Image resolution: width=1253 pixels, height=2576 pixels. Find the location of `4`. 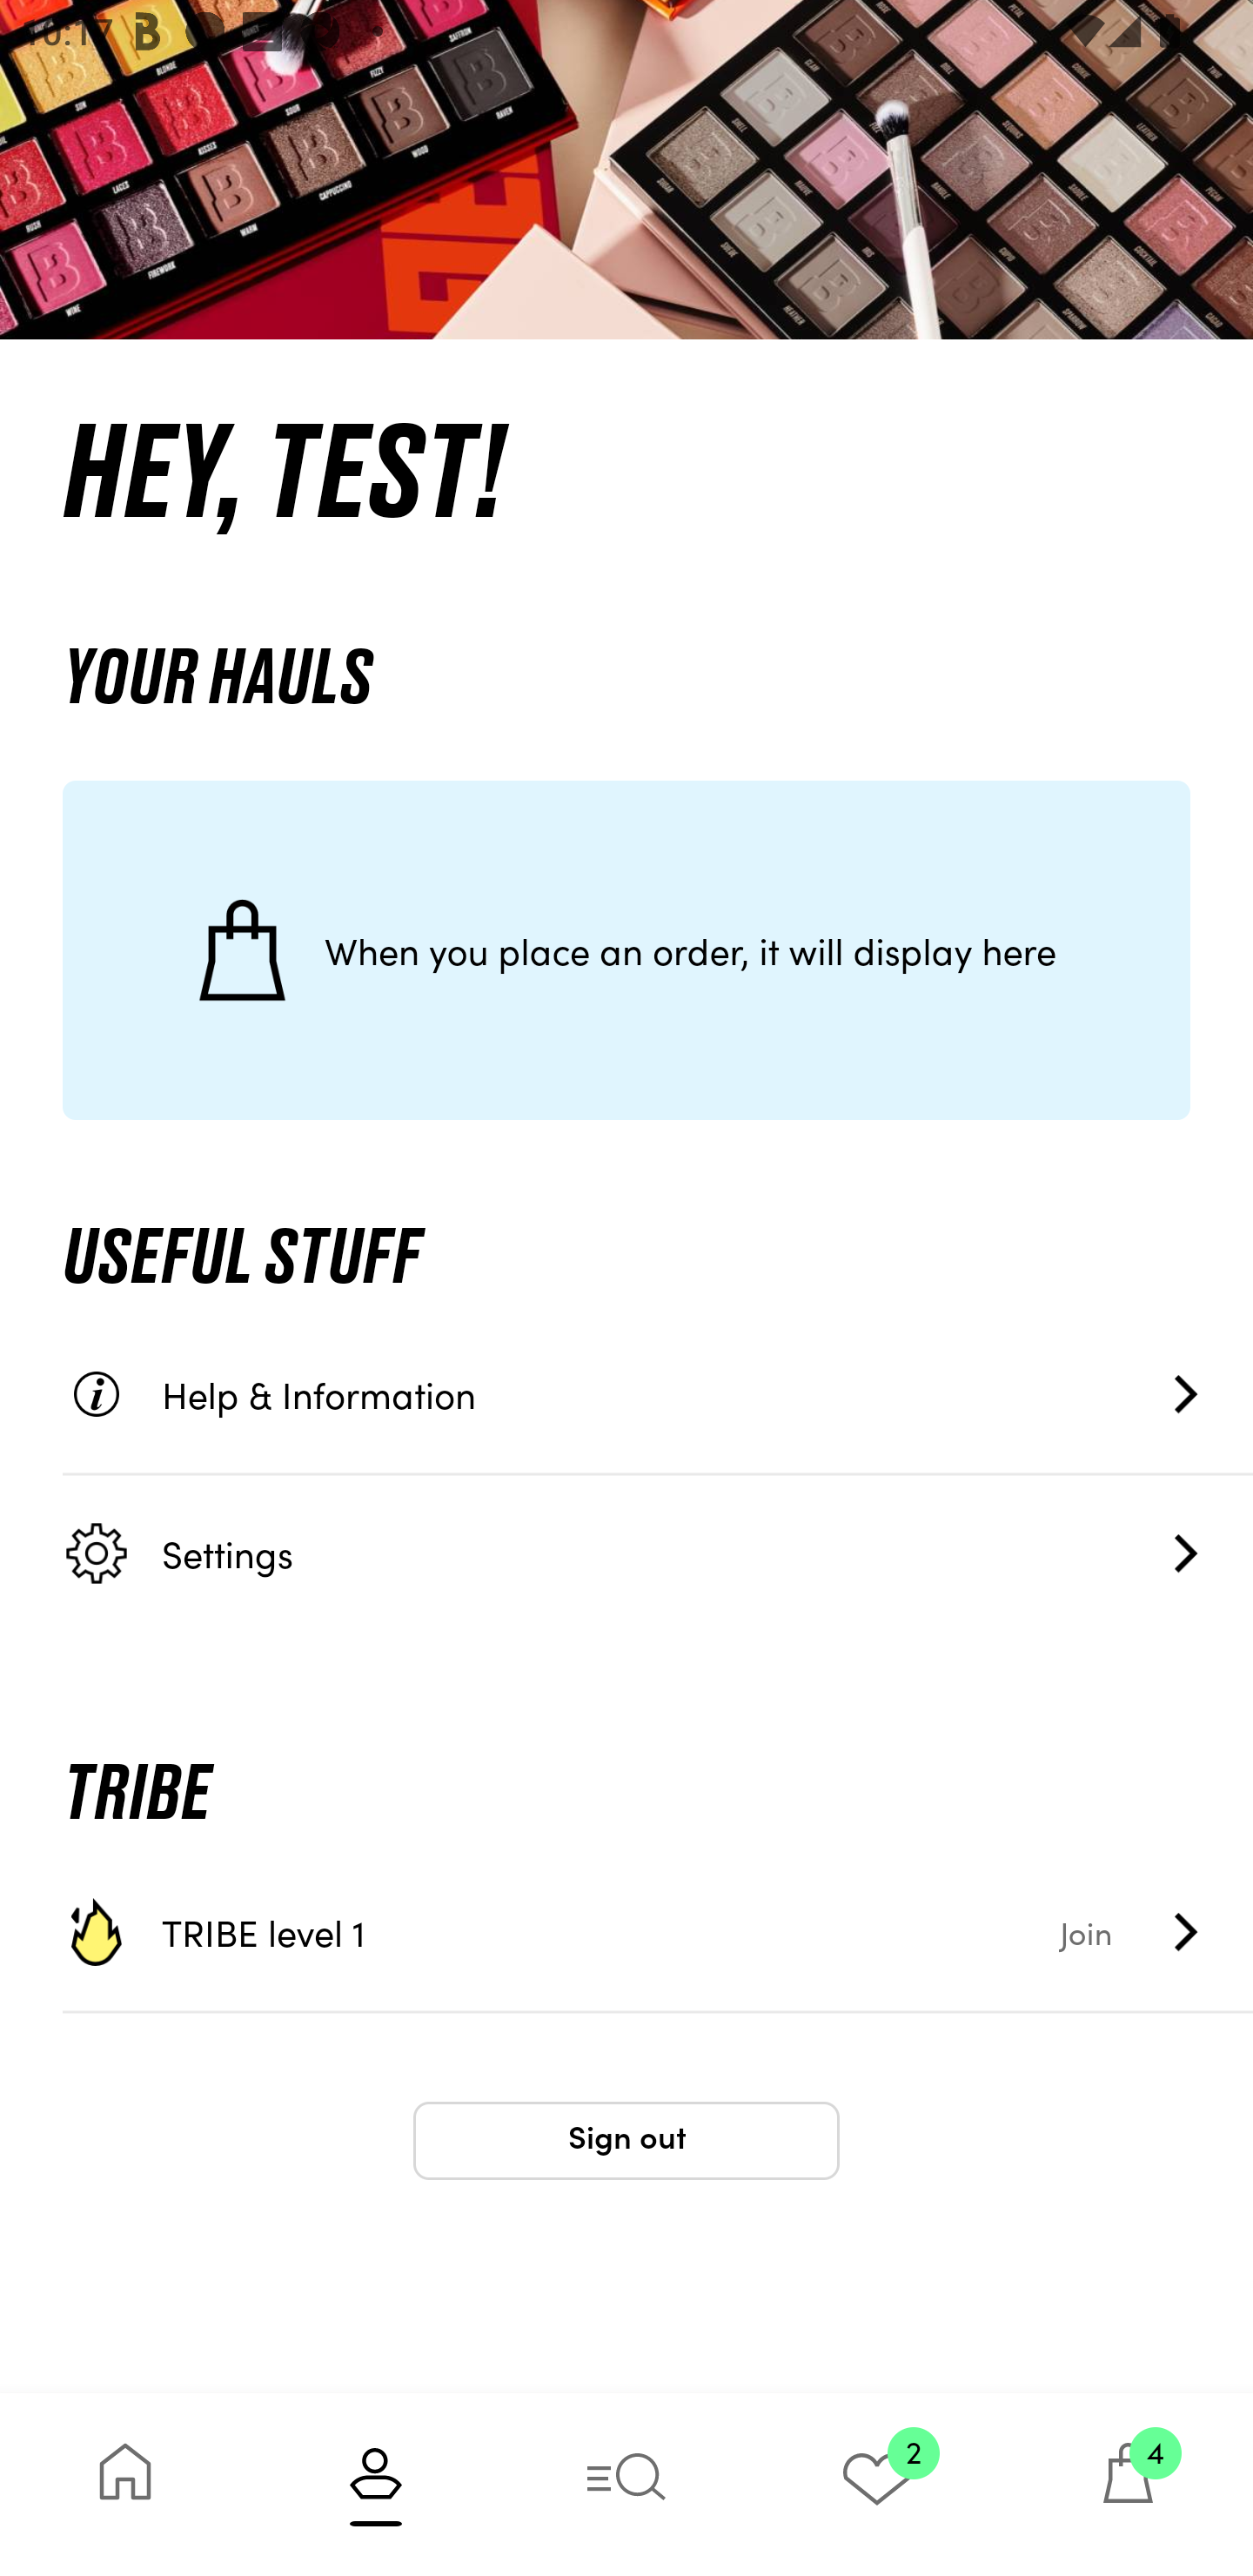

4 is located at coordinates (1128, 2484).